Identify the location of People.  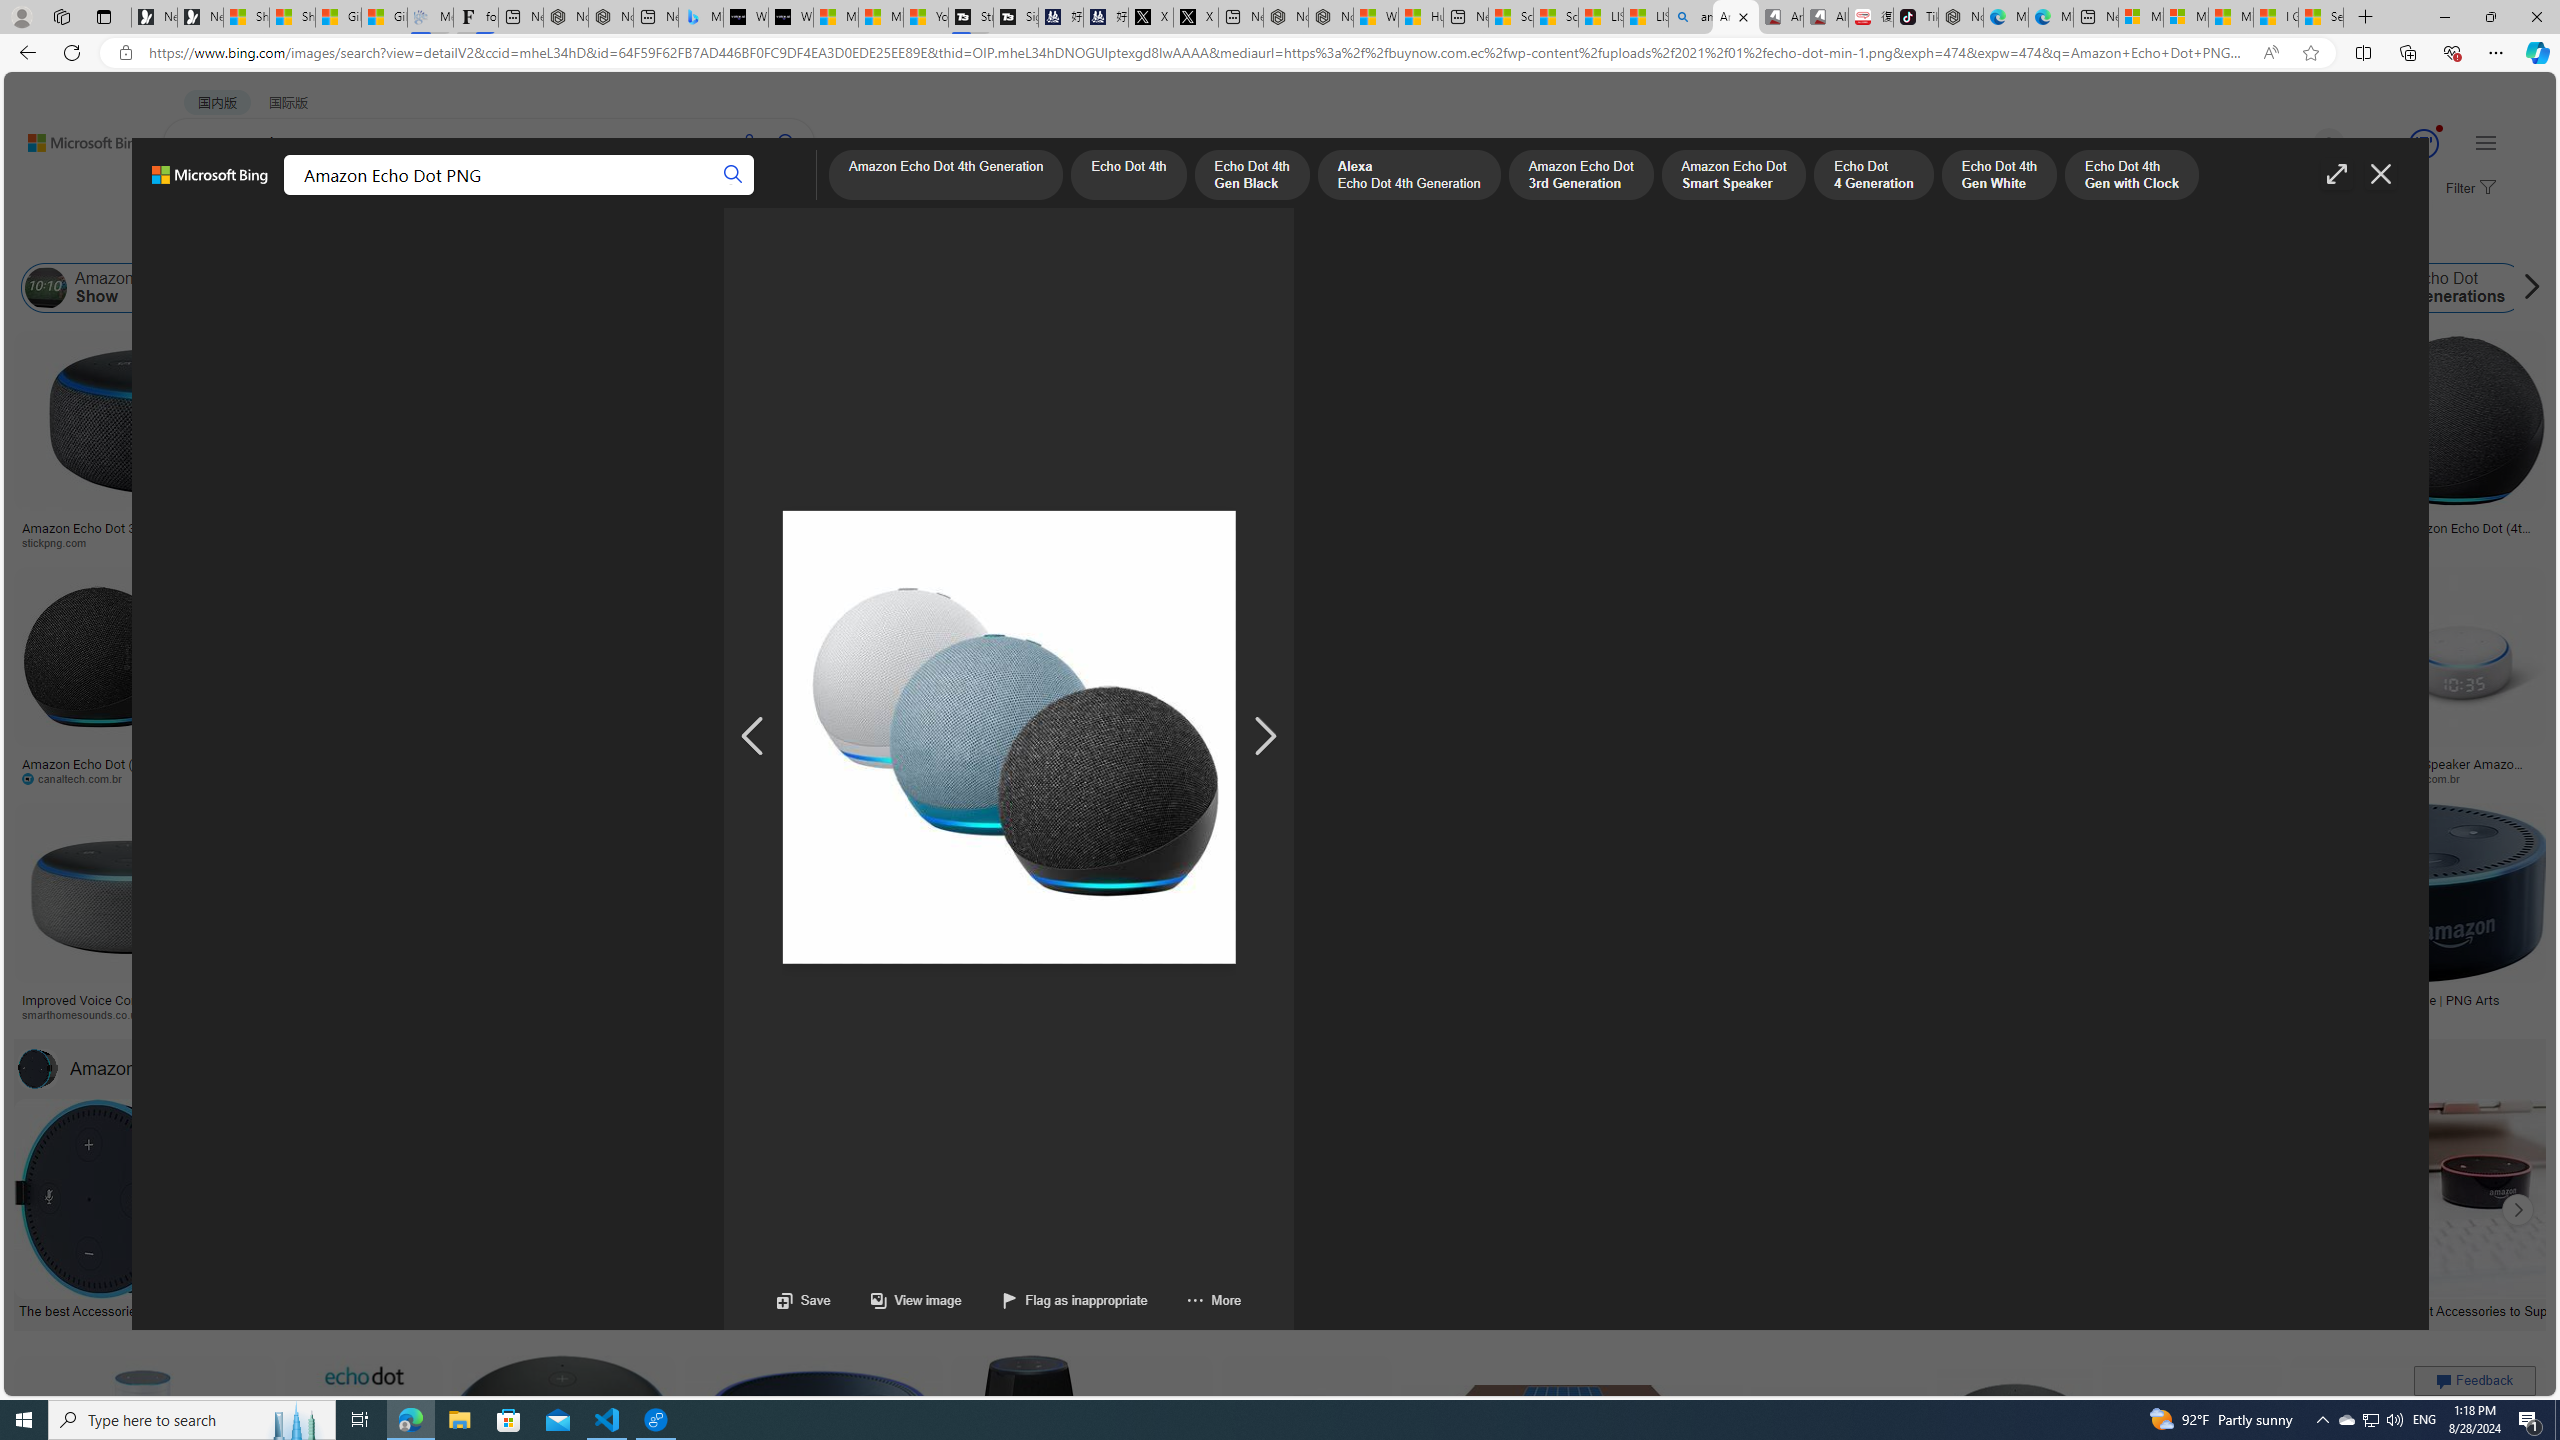
(520, 238).